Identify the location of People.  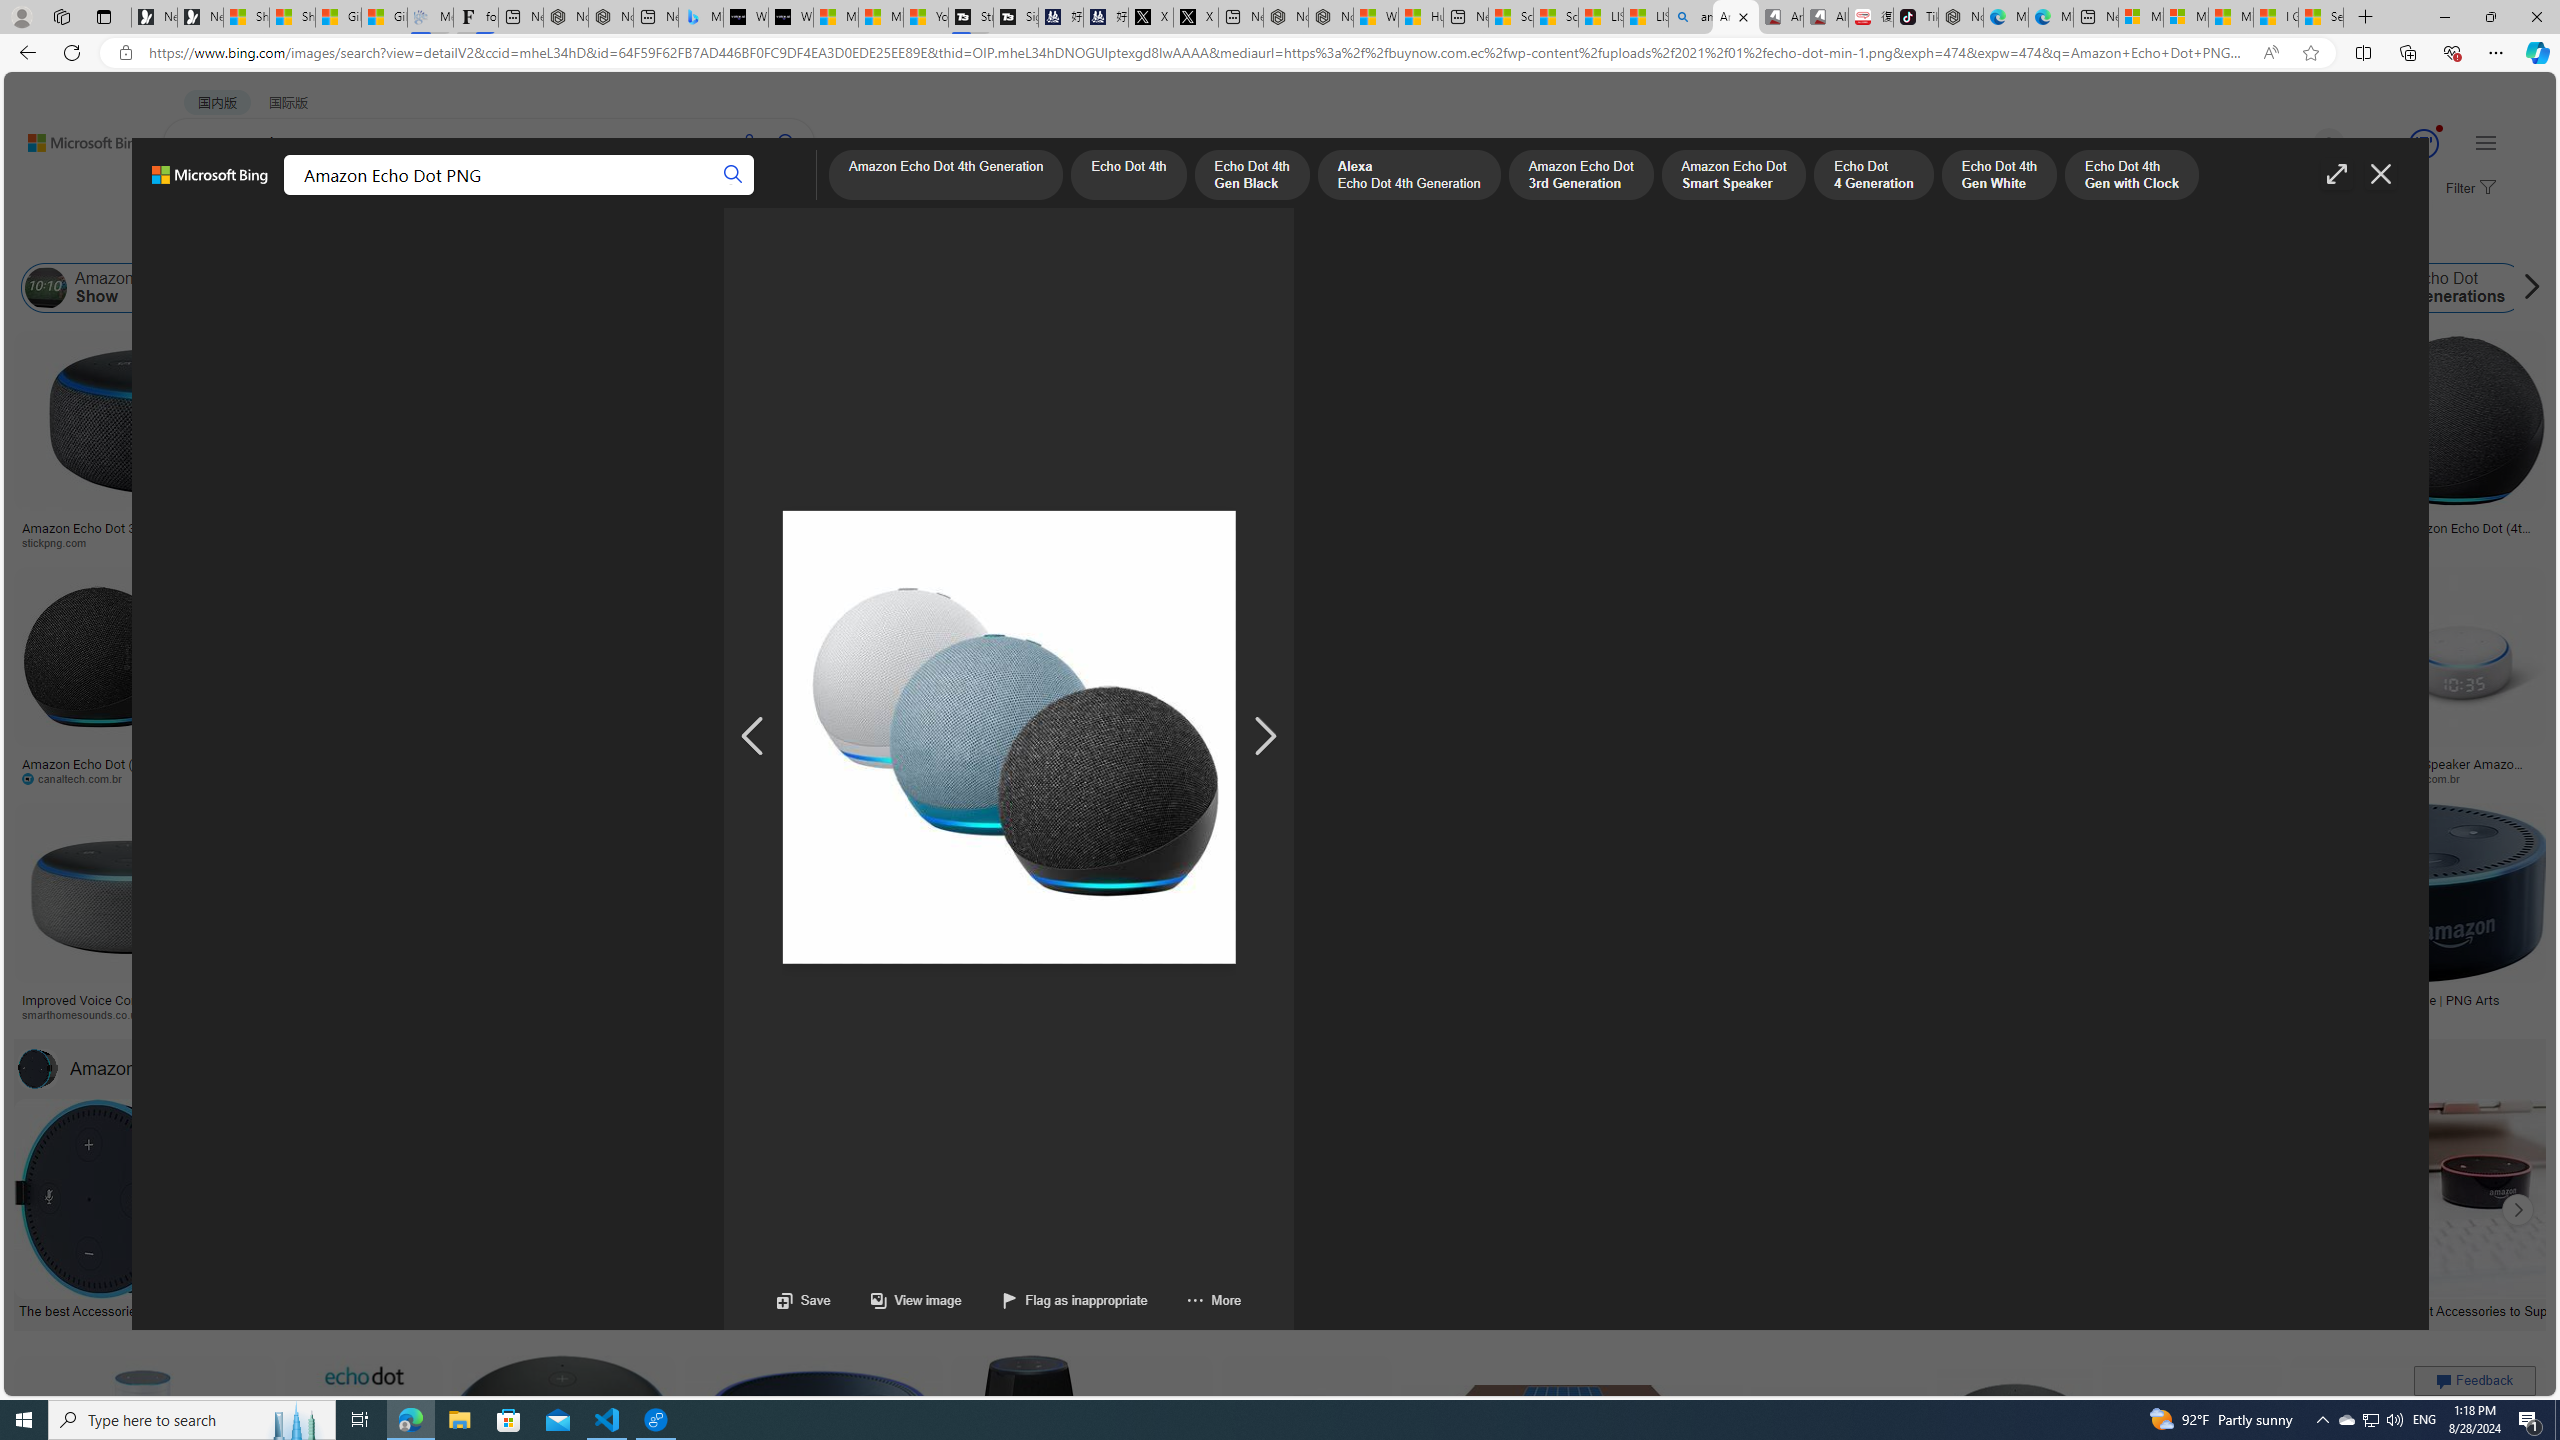
(520, 238).